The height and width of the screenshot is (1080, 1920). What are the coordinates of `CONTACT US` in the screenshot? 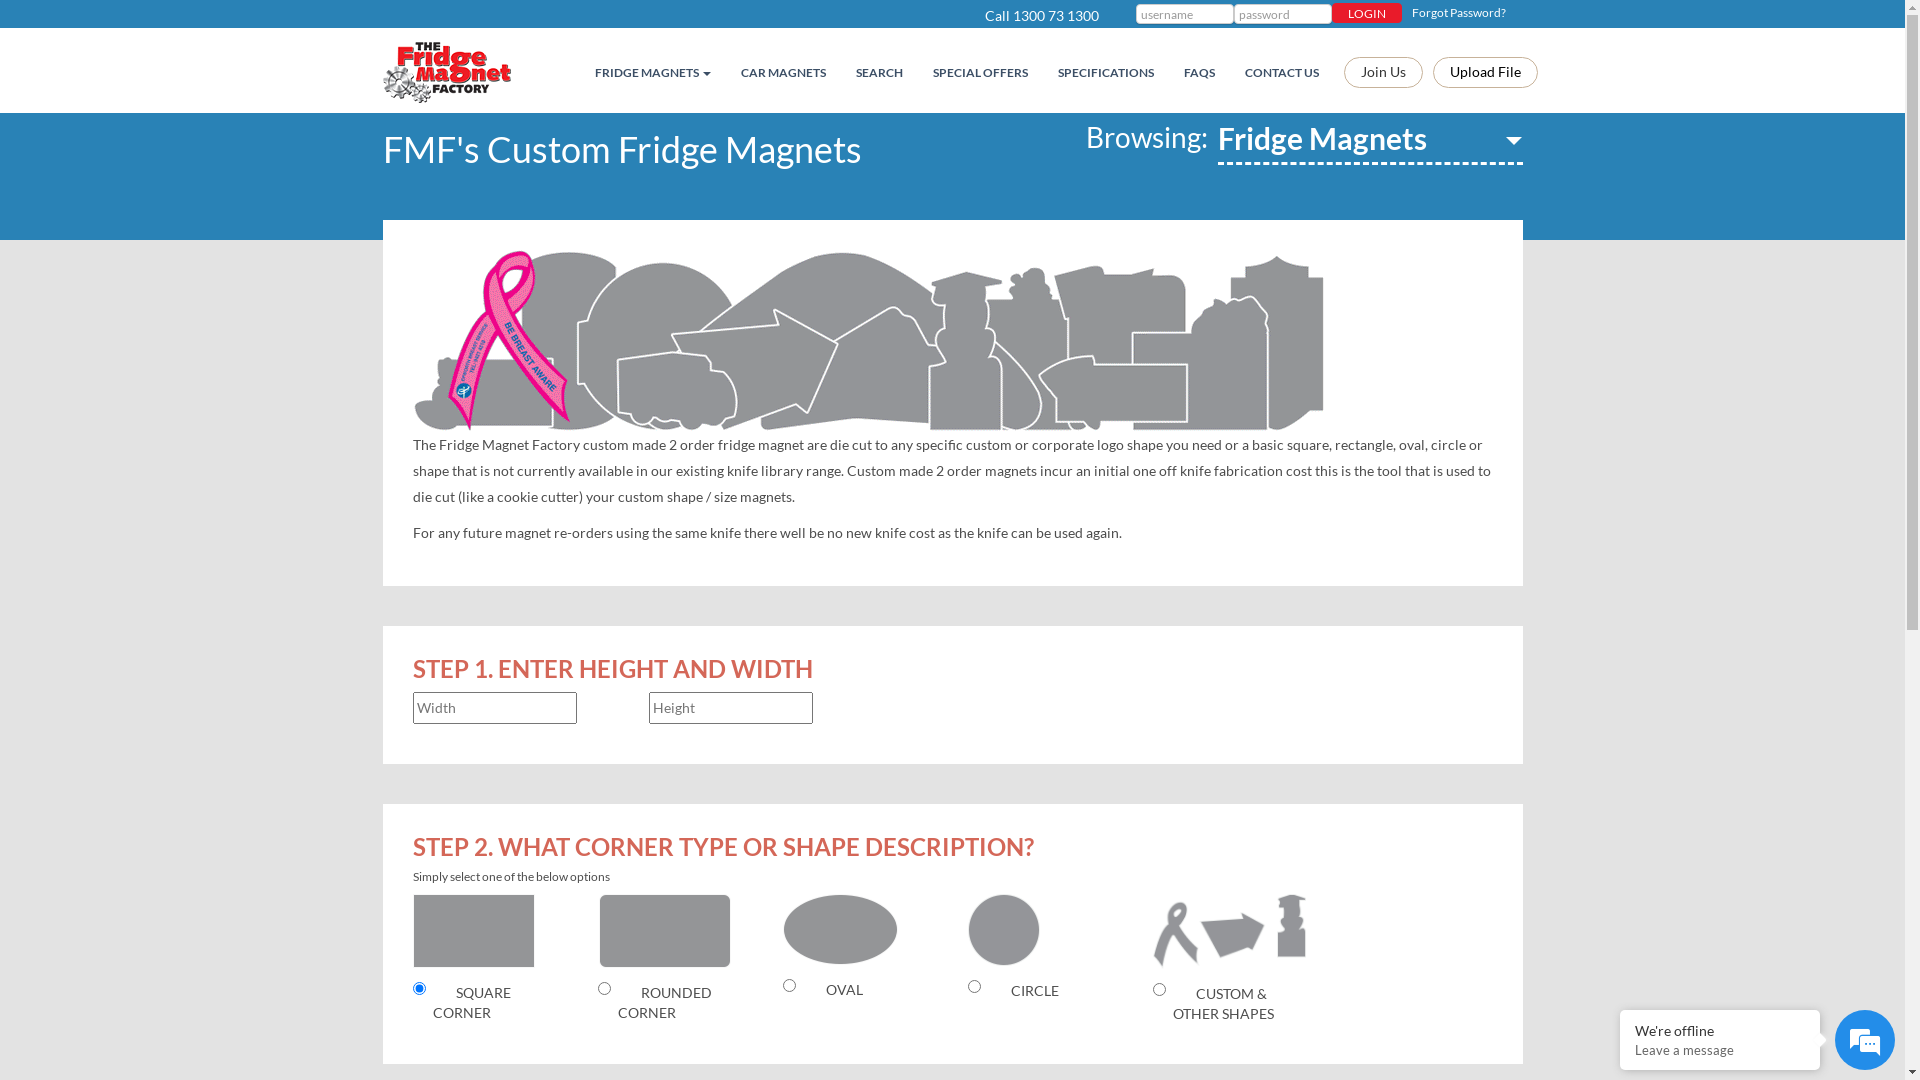 It's located at (1282, 72).